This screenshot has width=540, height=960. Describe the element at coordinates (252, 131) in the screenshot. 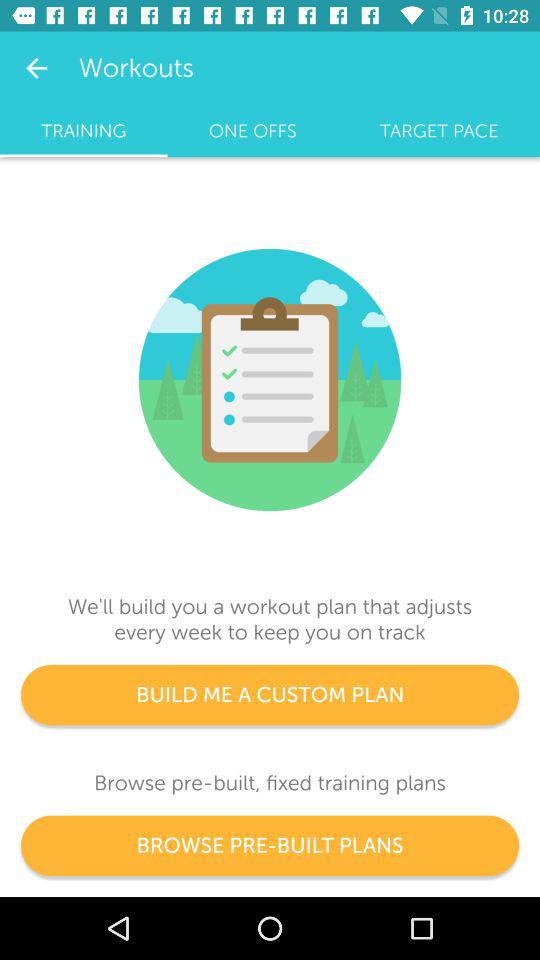

I see `click the icon next to the target pace icon` at that location.